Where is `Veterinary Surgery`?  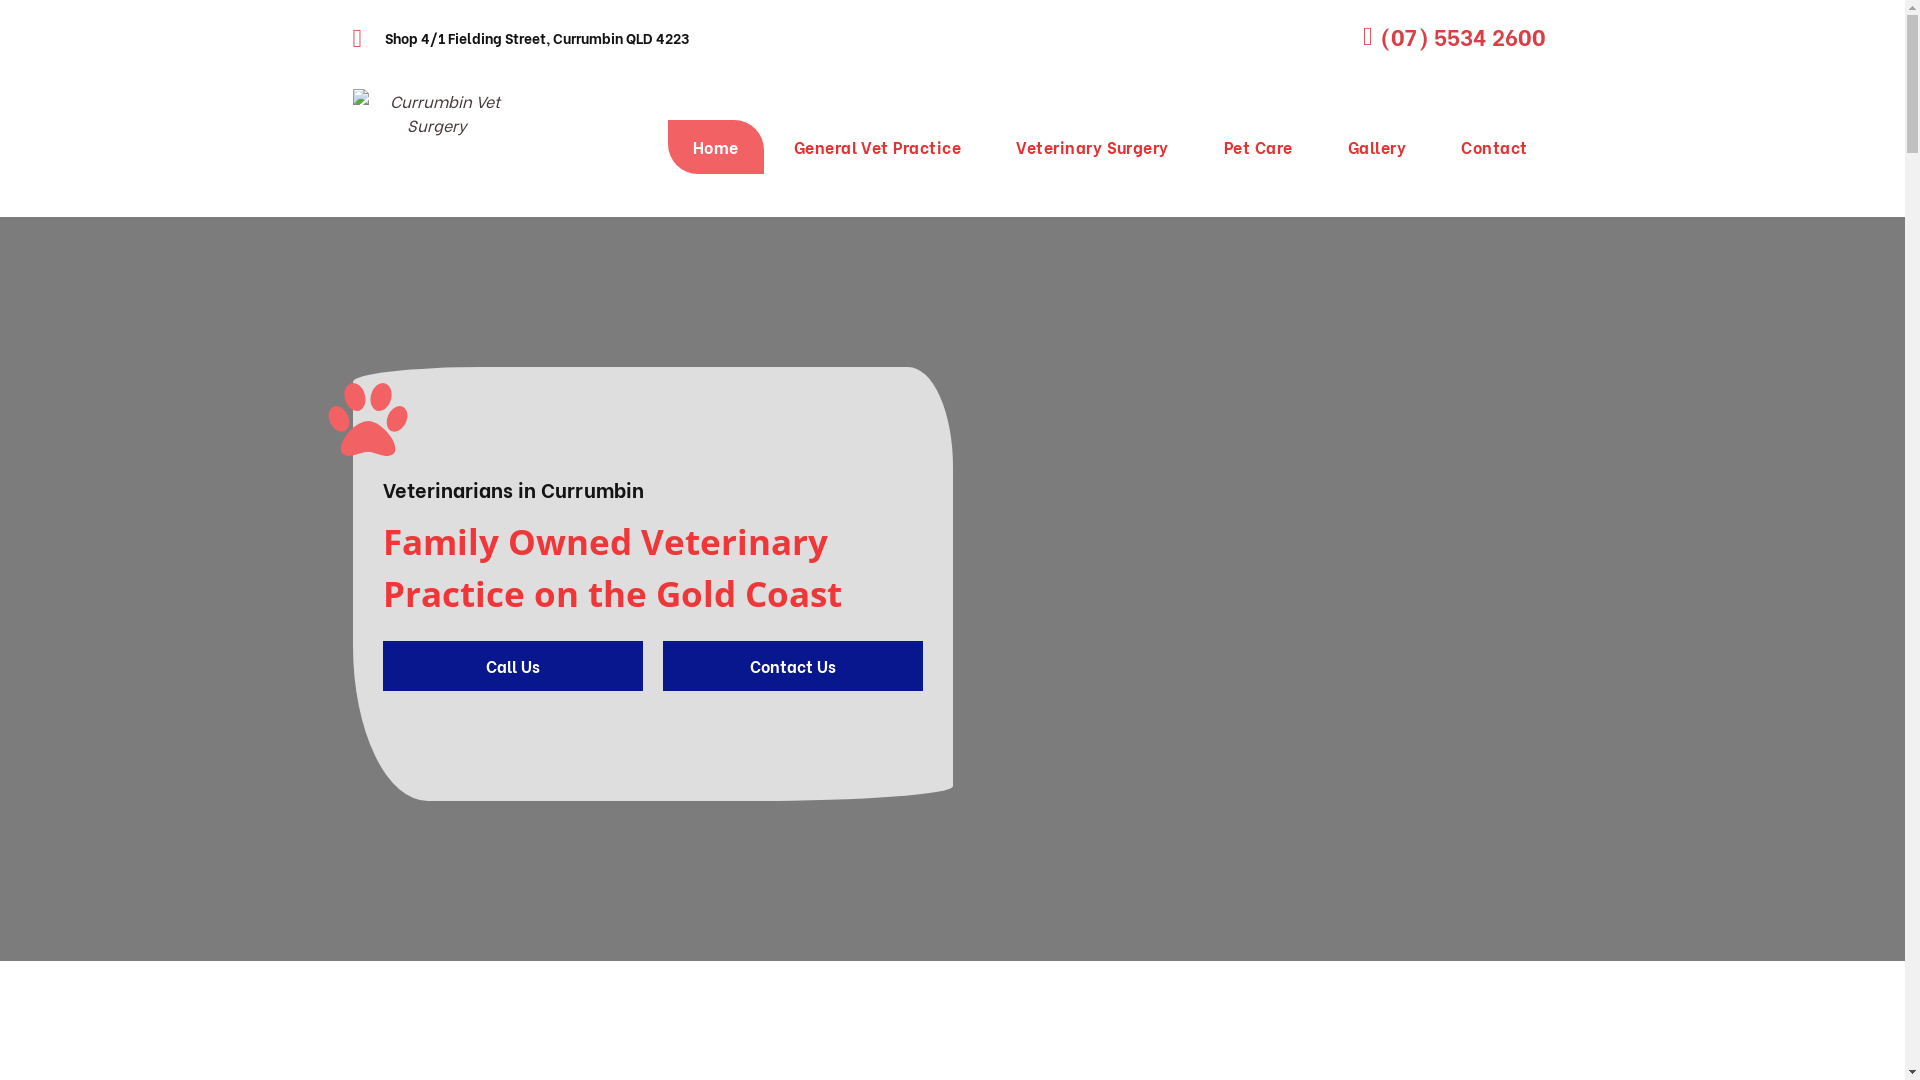 Veterinary Surgery is located at coordinates (1092, 147).